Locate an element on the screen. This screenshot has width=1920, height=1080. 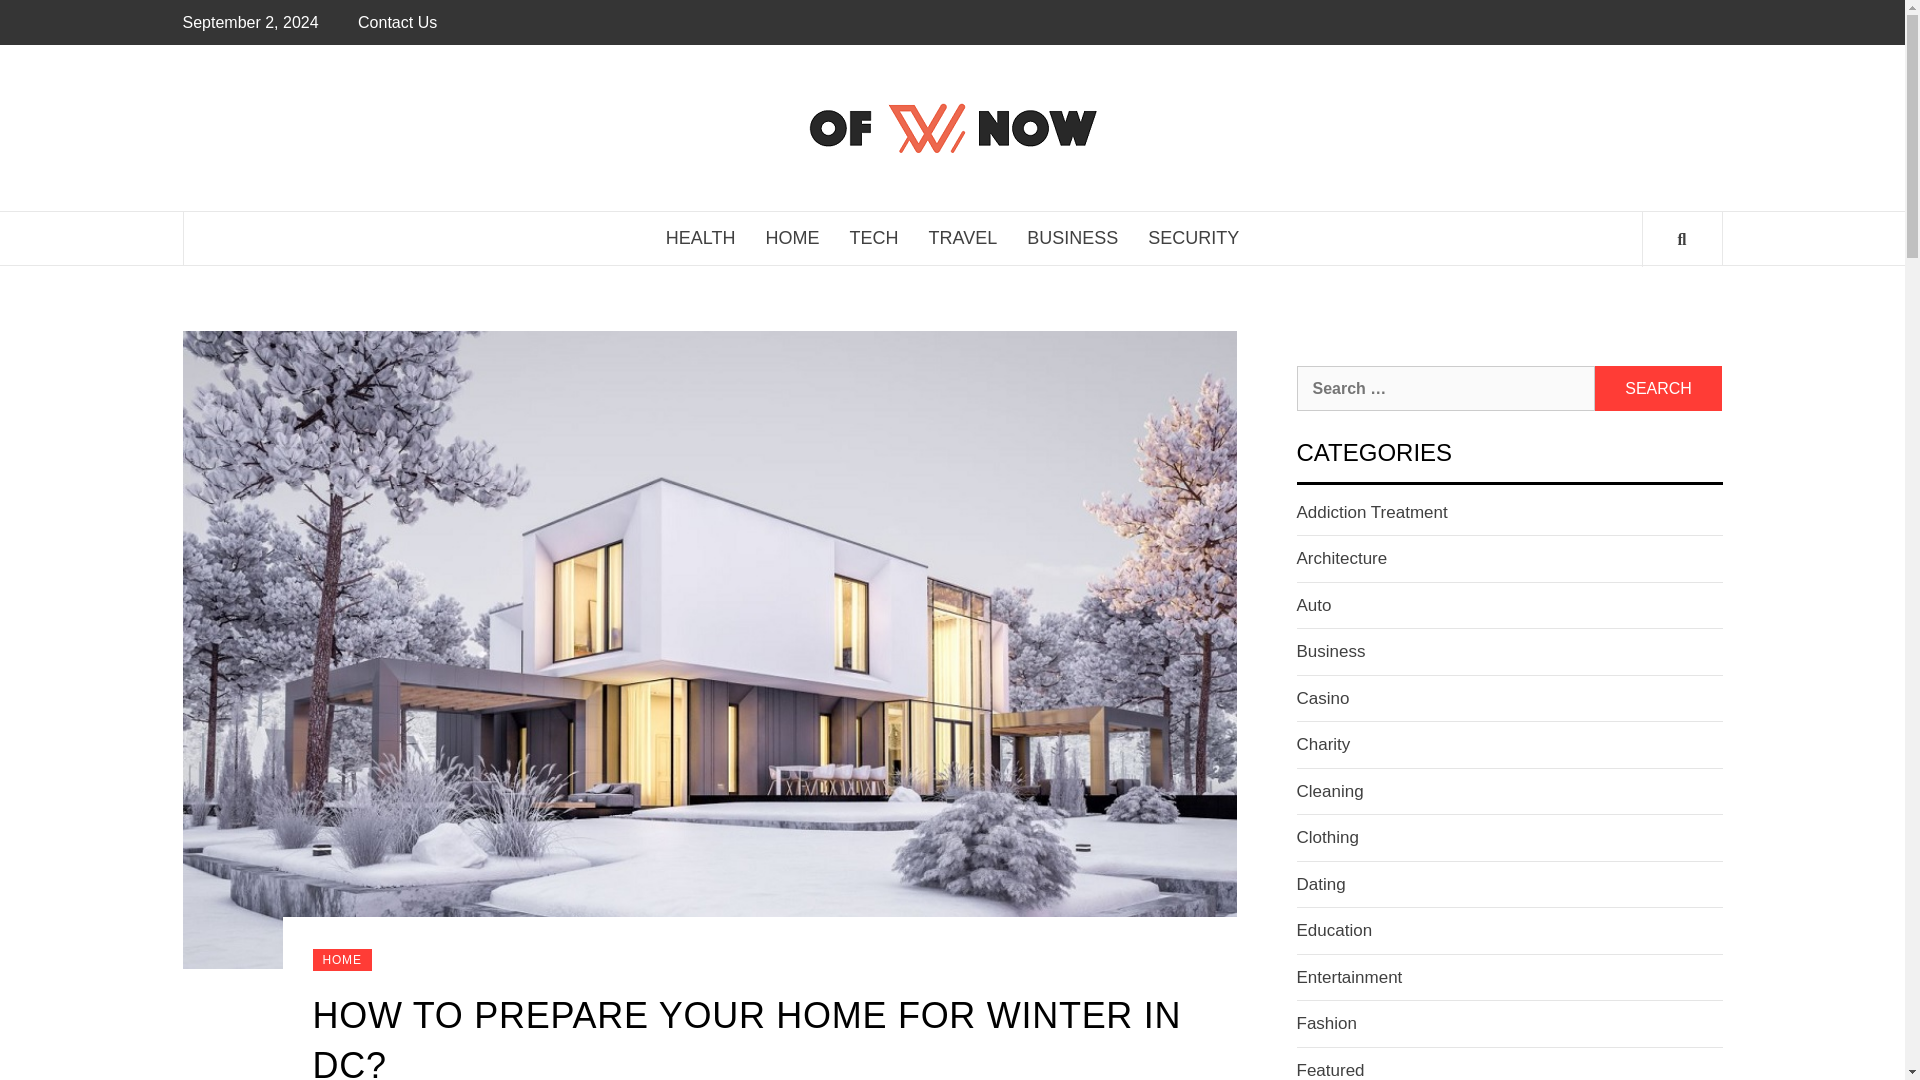
Fashion is located at coordinates (1326, 1023).